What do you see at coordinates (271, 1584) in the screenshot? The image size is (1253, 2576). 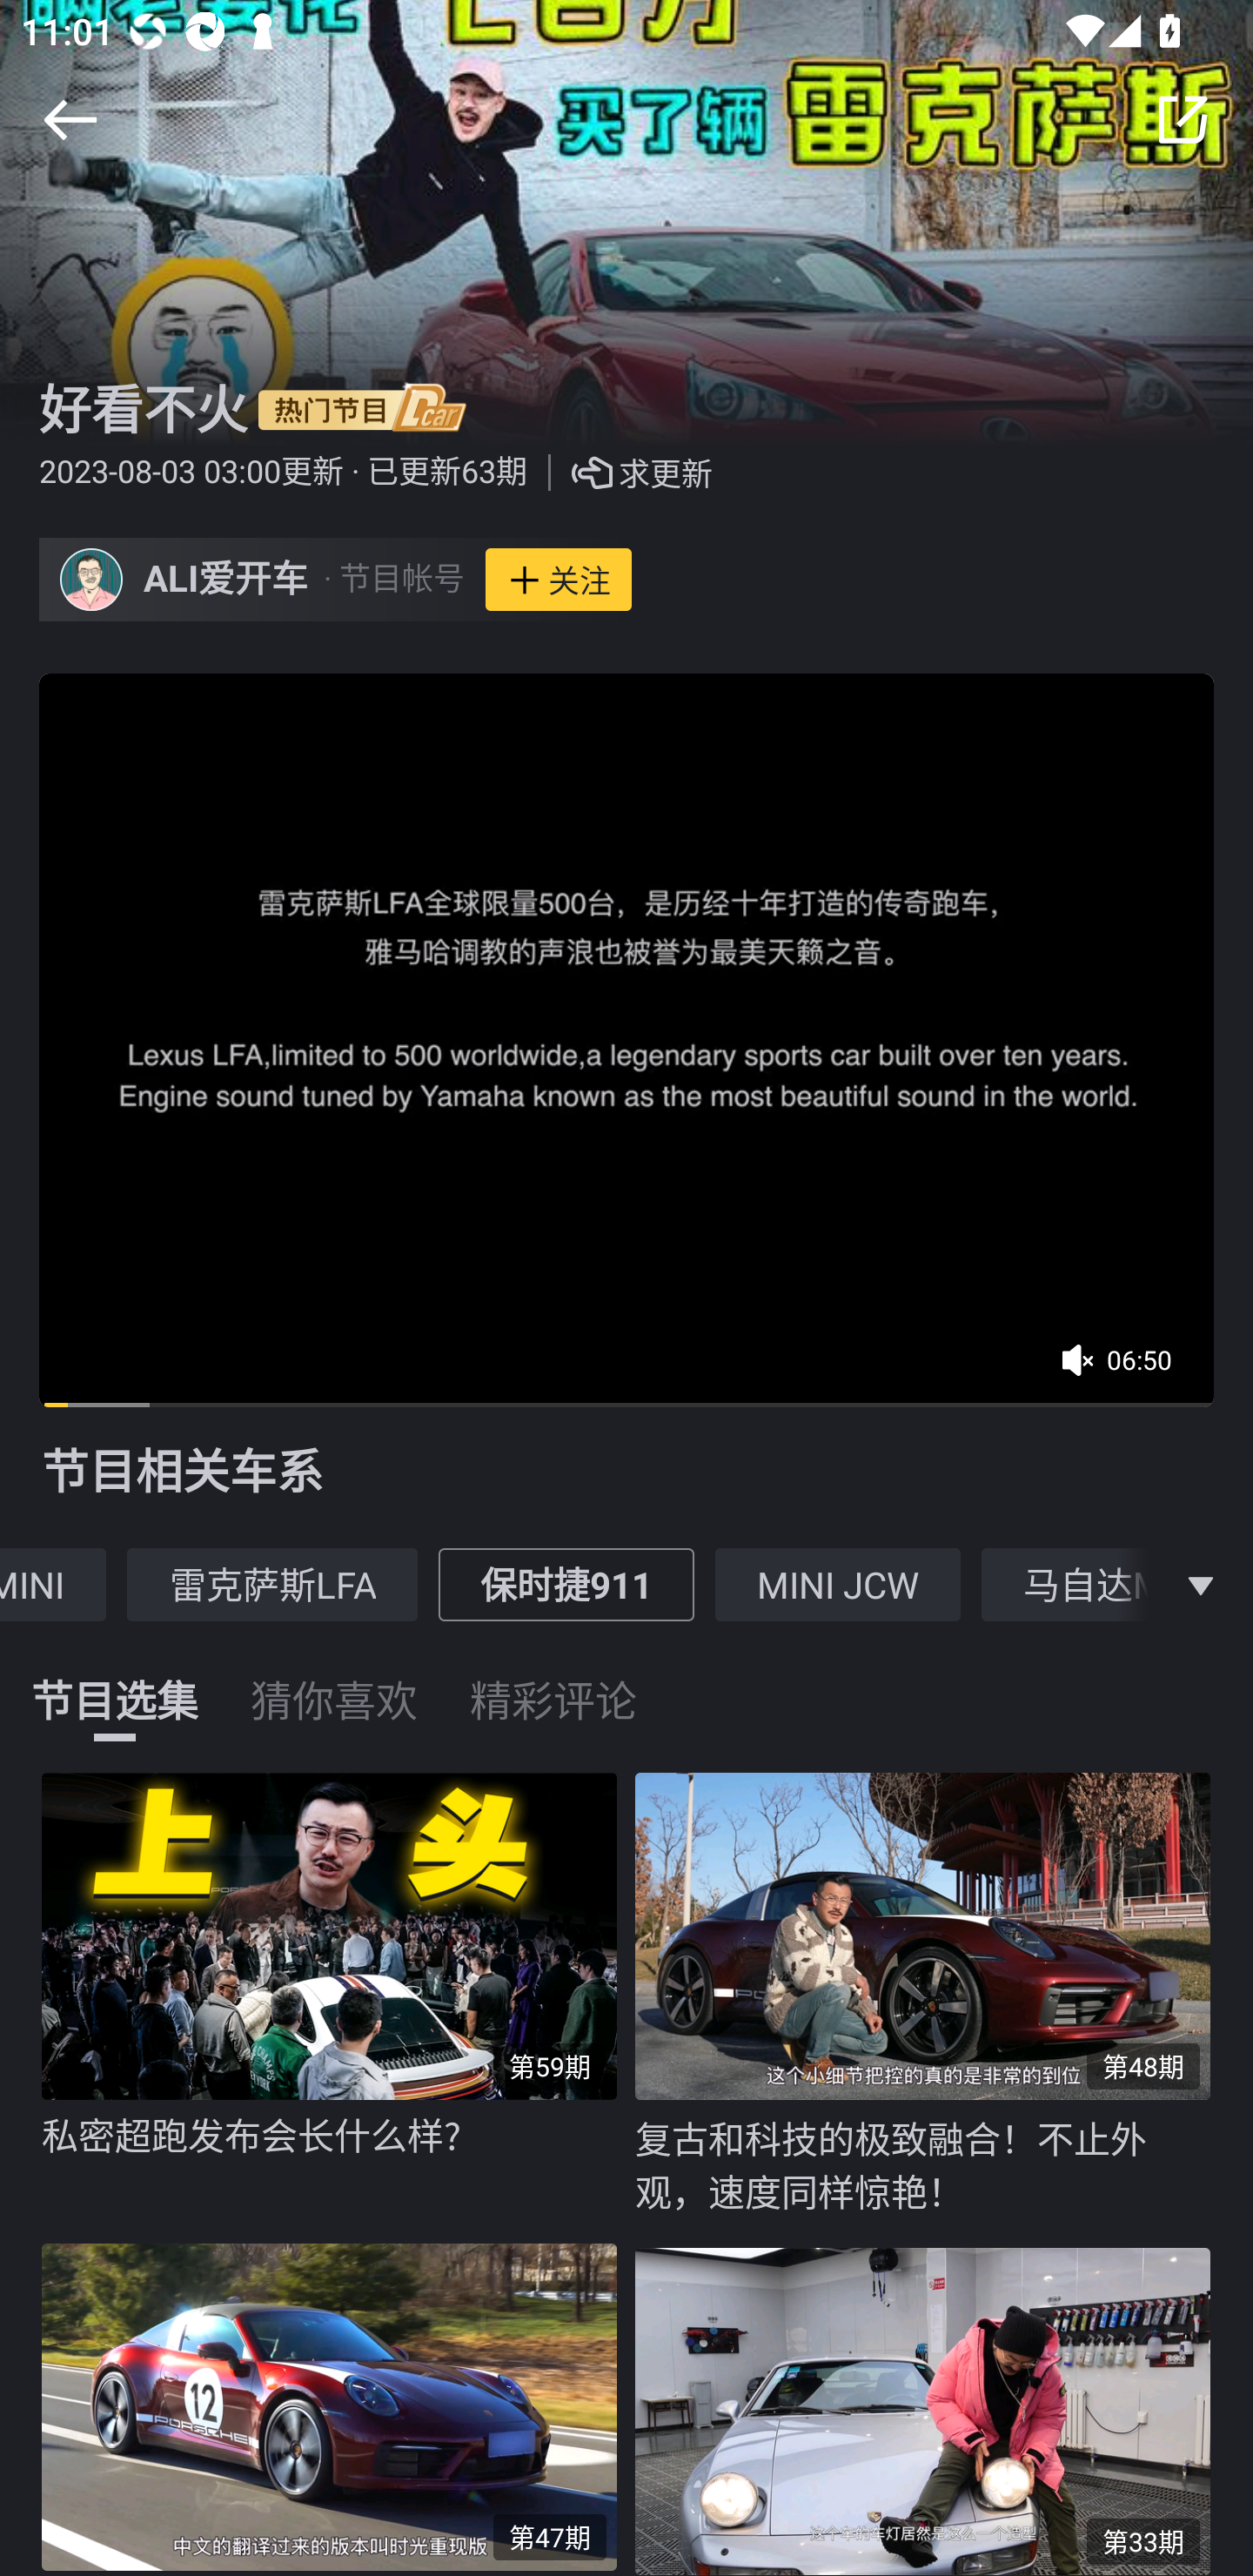 I see `雷克萨斯LFA` at bounding box center [271, 1584].